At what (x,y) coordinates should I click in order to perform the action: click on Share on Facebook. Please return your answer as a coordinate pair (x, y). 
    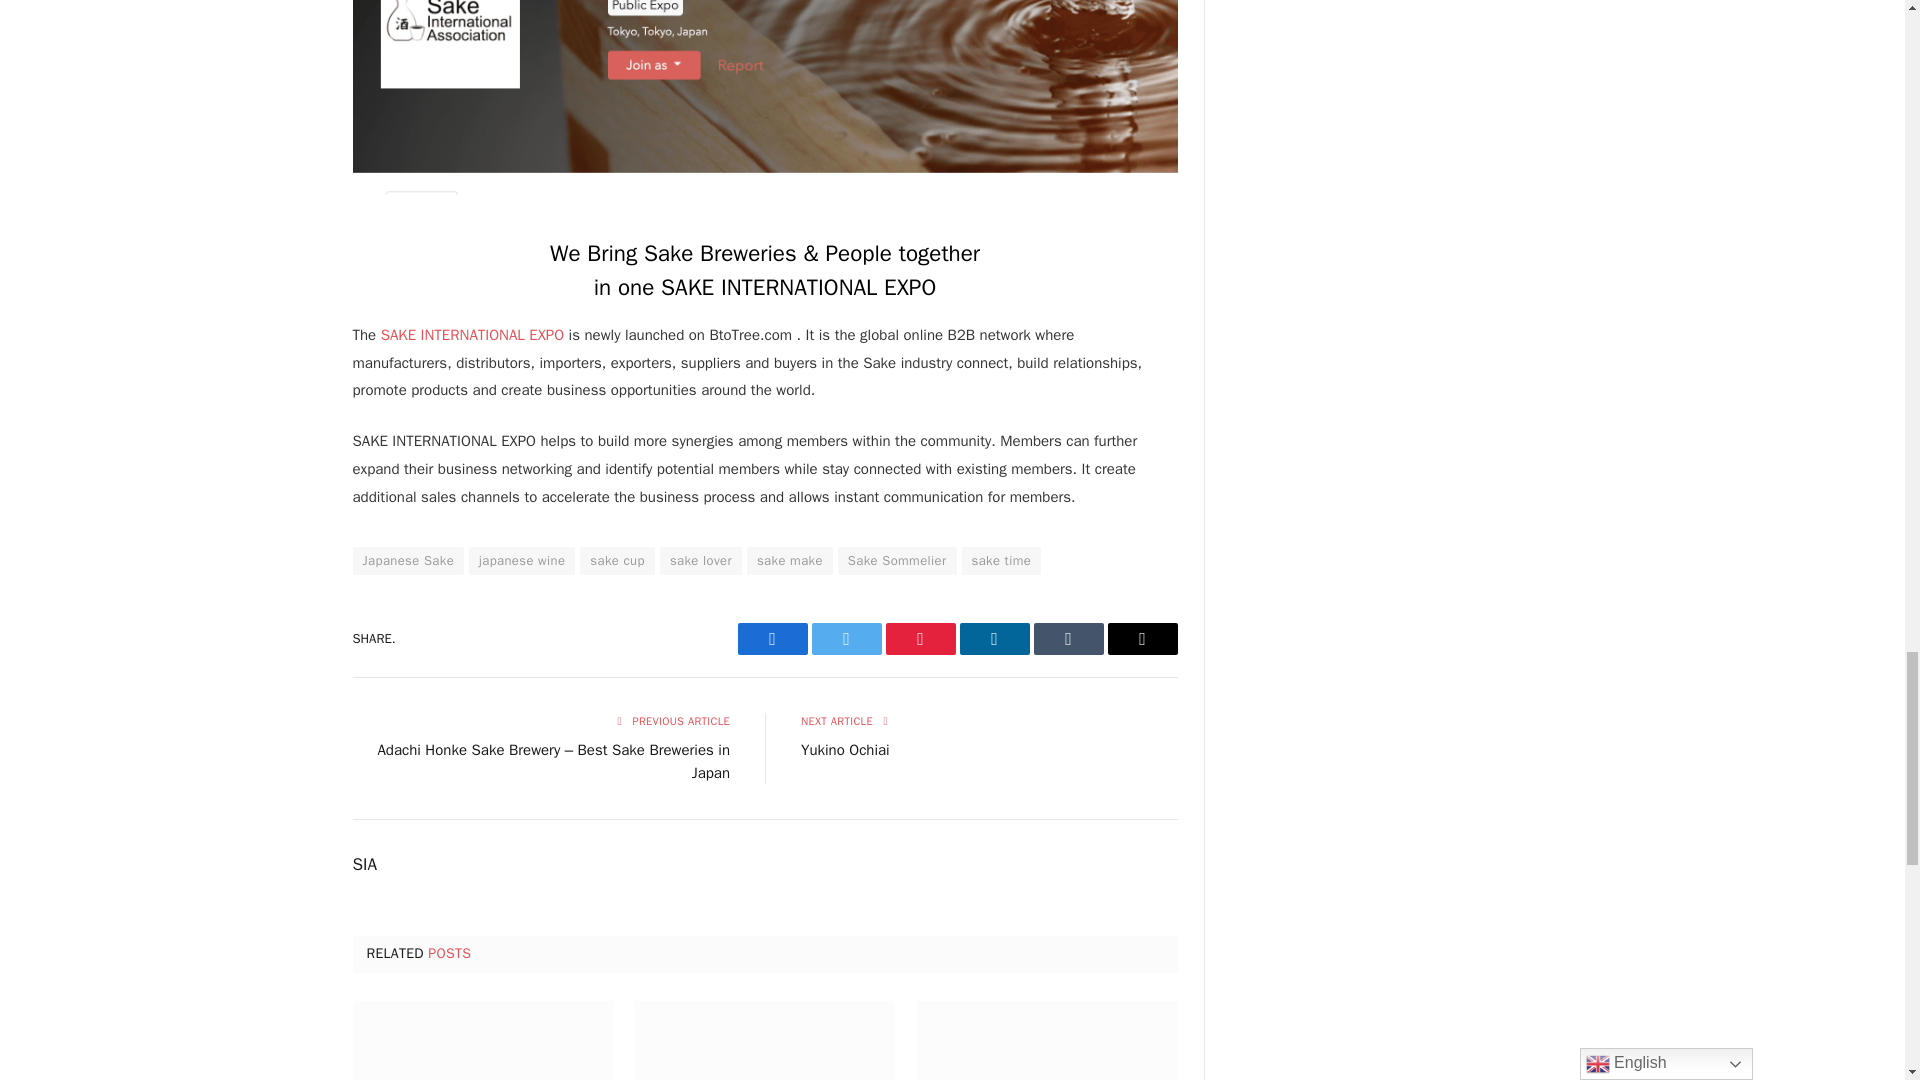
    Looking at the image, I should click on (772, 638).